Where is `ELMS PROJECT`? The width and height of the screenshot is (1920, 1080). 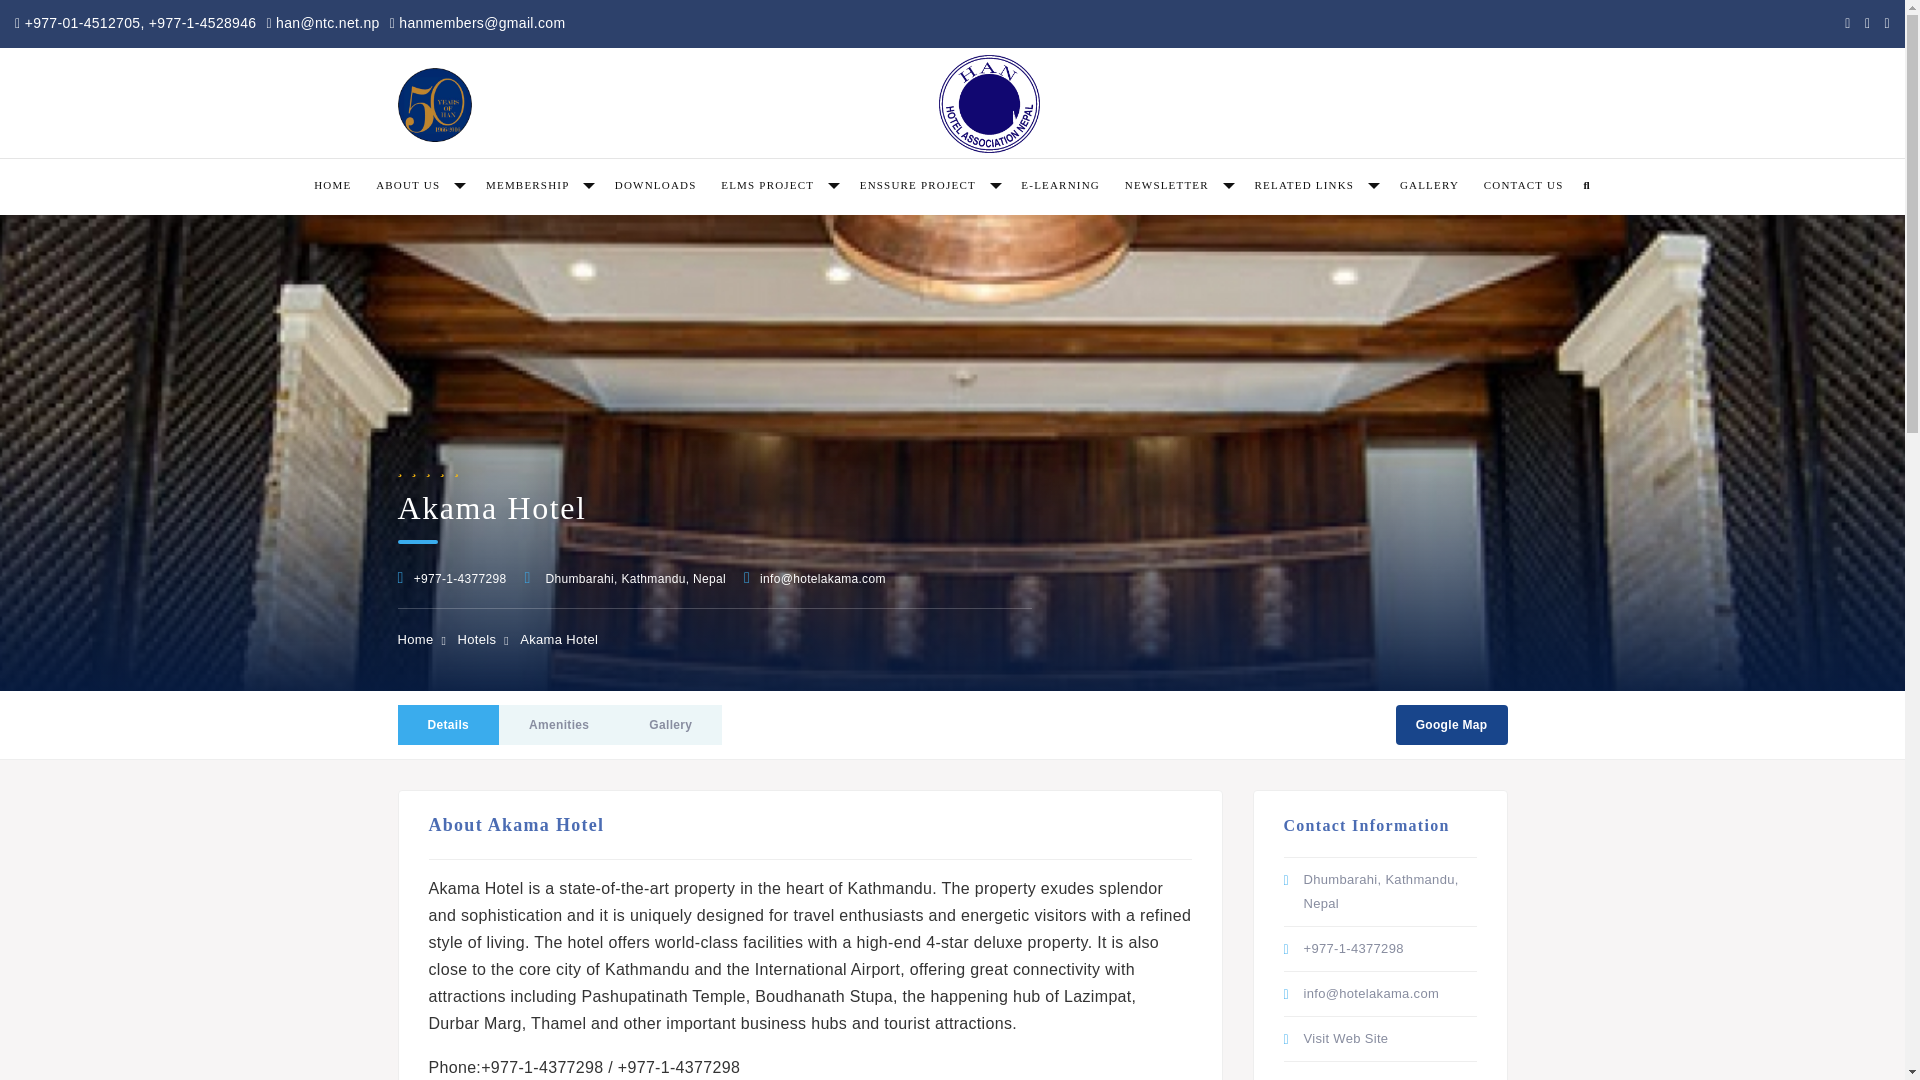 ELMS PROJECT is located at coordinates (777, 184).